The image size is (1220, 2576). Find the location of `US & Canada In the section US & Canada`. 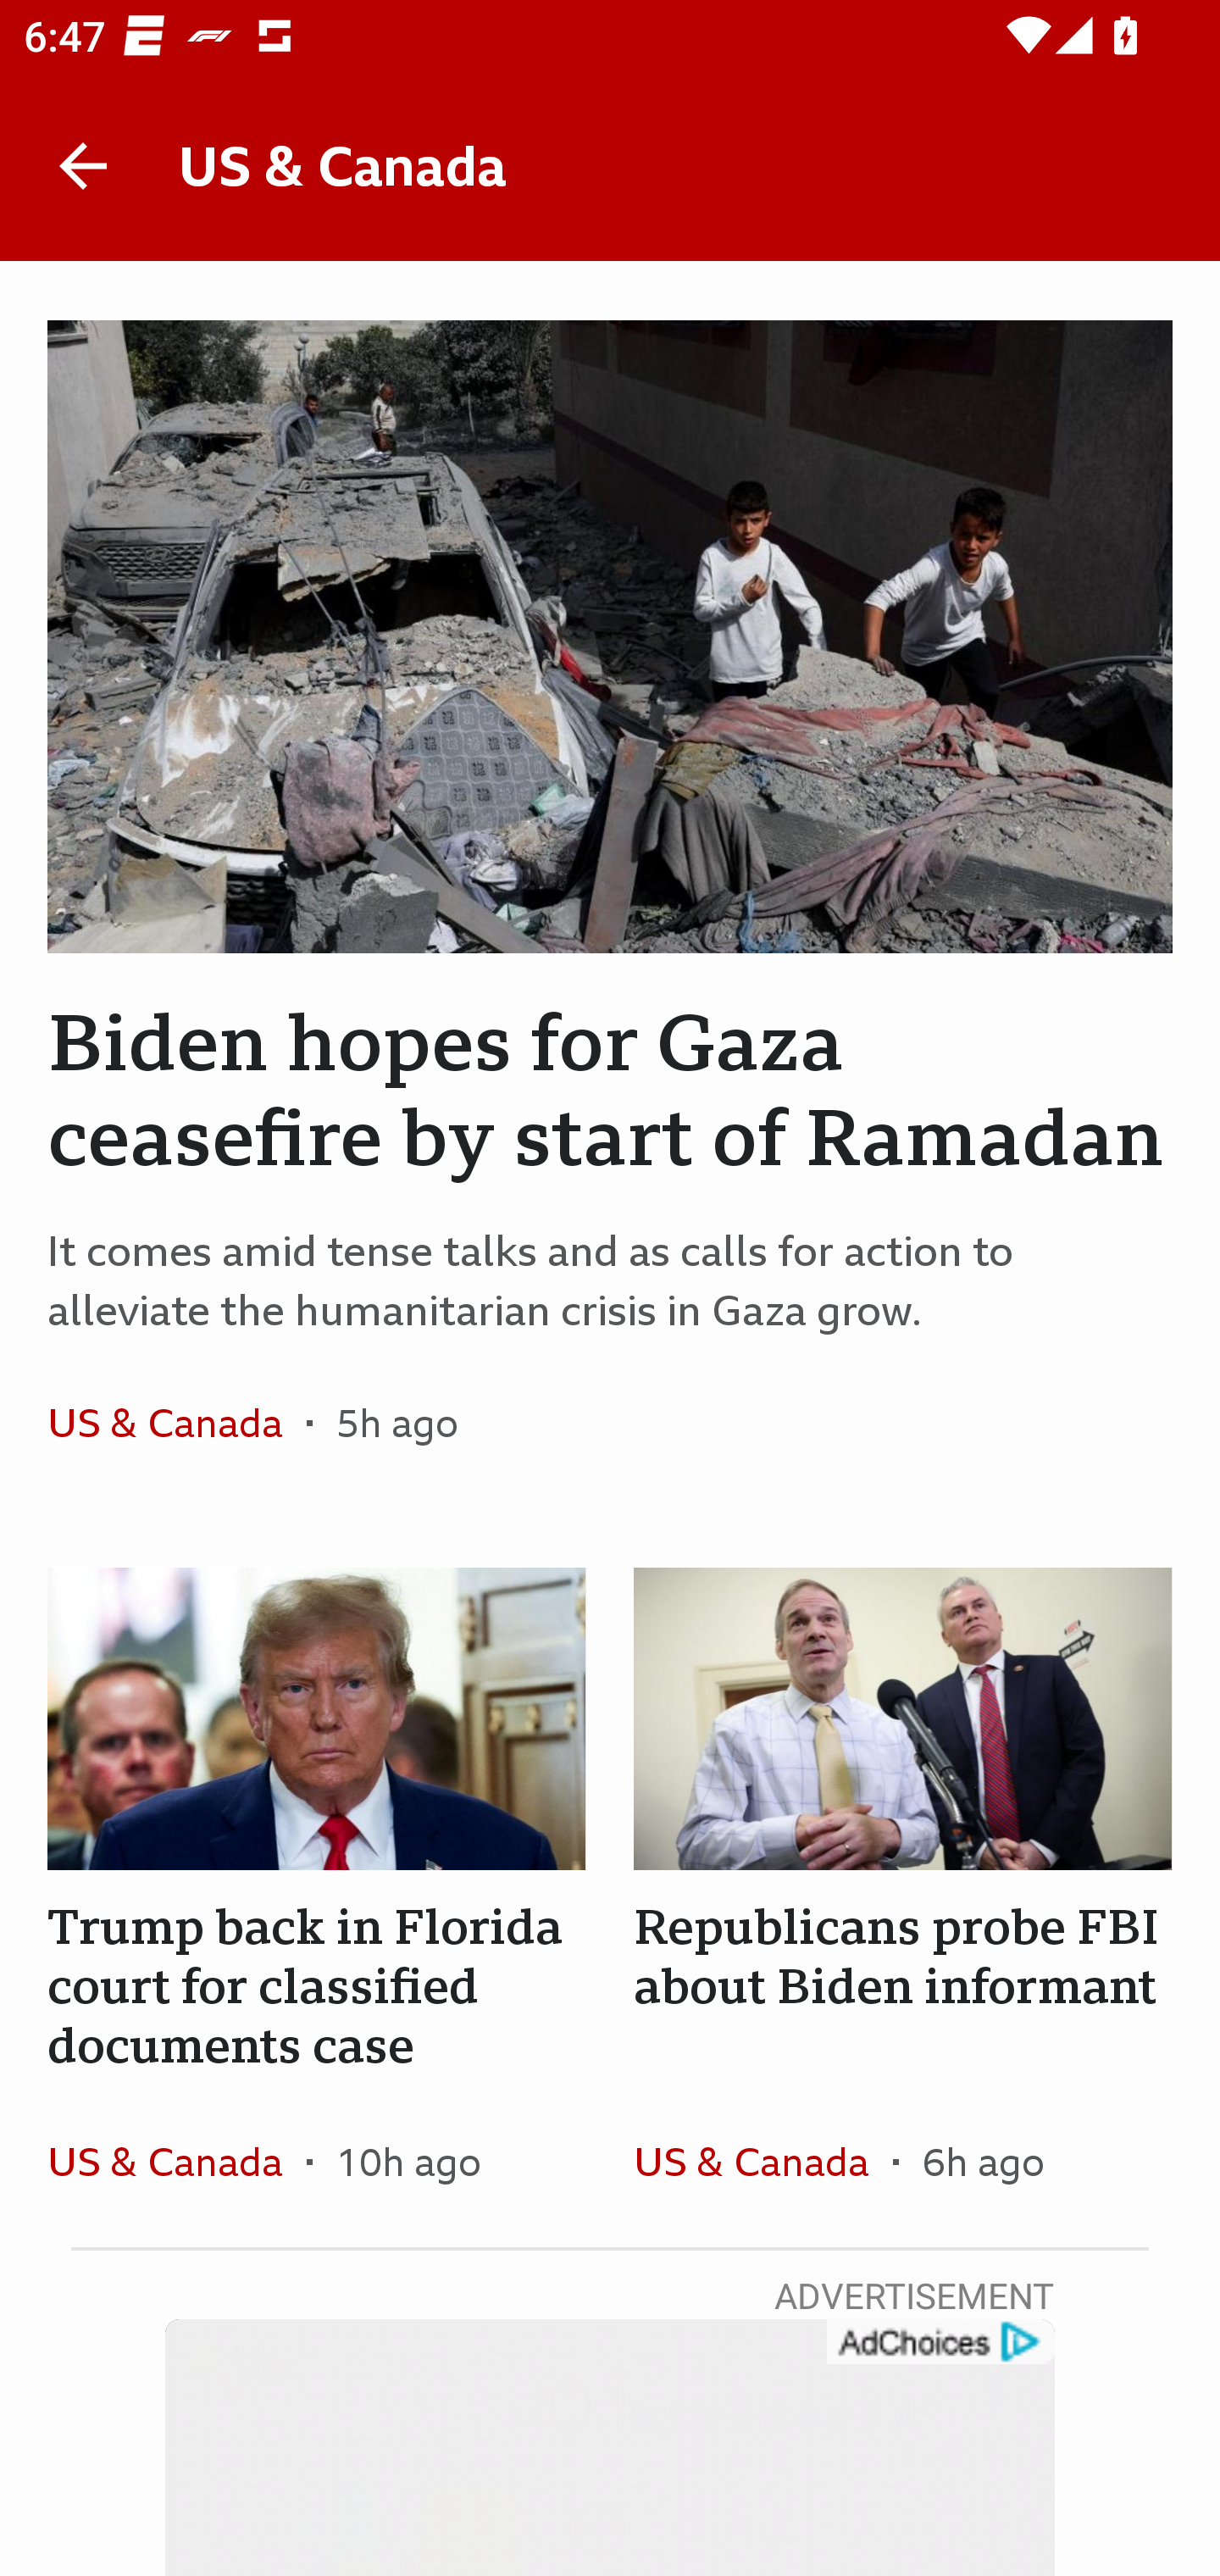

US & Canada In the section US & Canada is located at coordinates (176, 1423).